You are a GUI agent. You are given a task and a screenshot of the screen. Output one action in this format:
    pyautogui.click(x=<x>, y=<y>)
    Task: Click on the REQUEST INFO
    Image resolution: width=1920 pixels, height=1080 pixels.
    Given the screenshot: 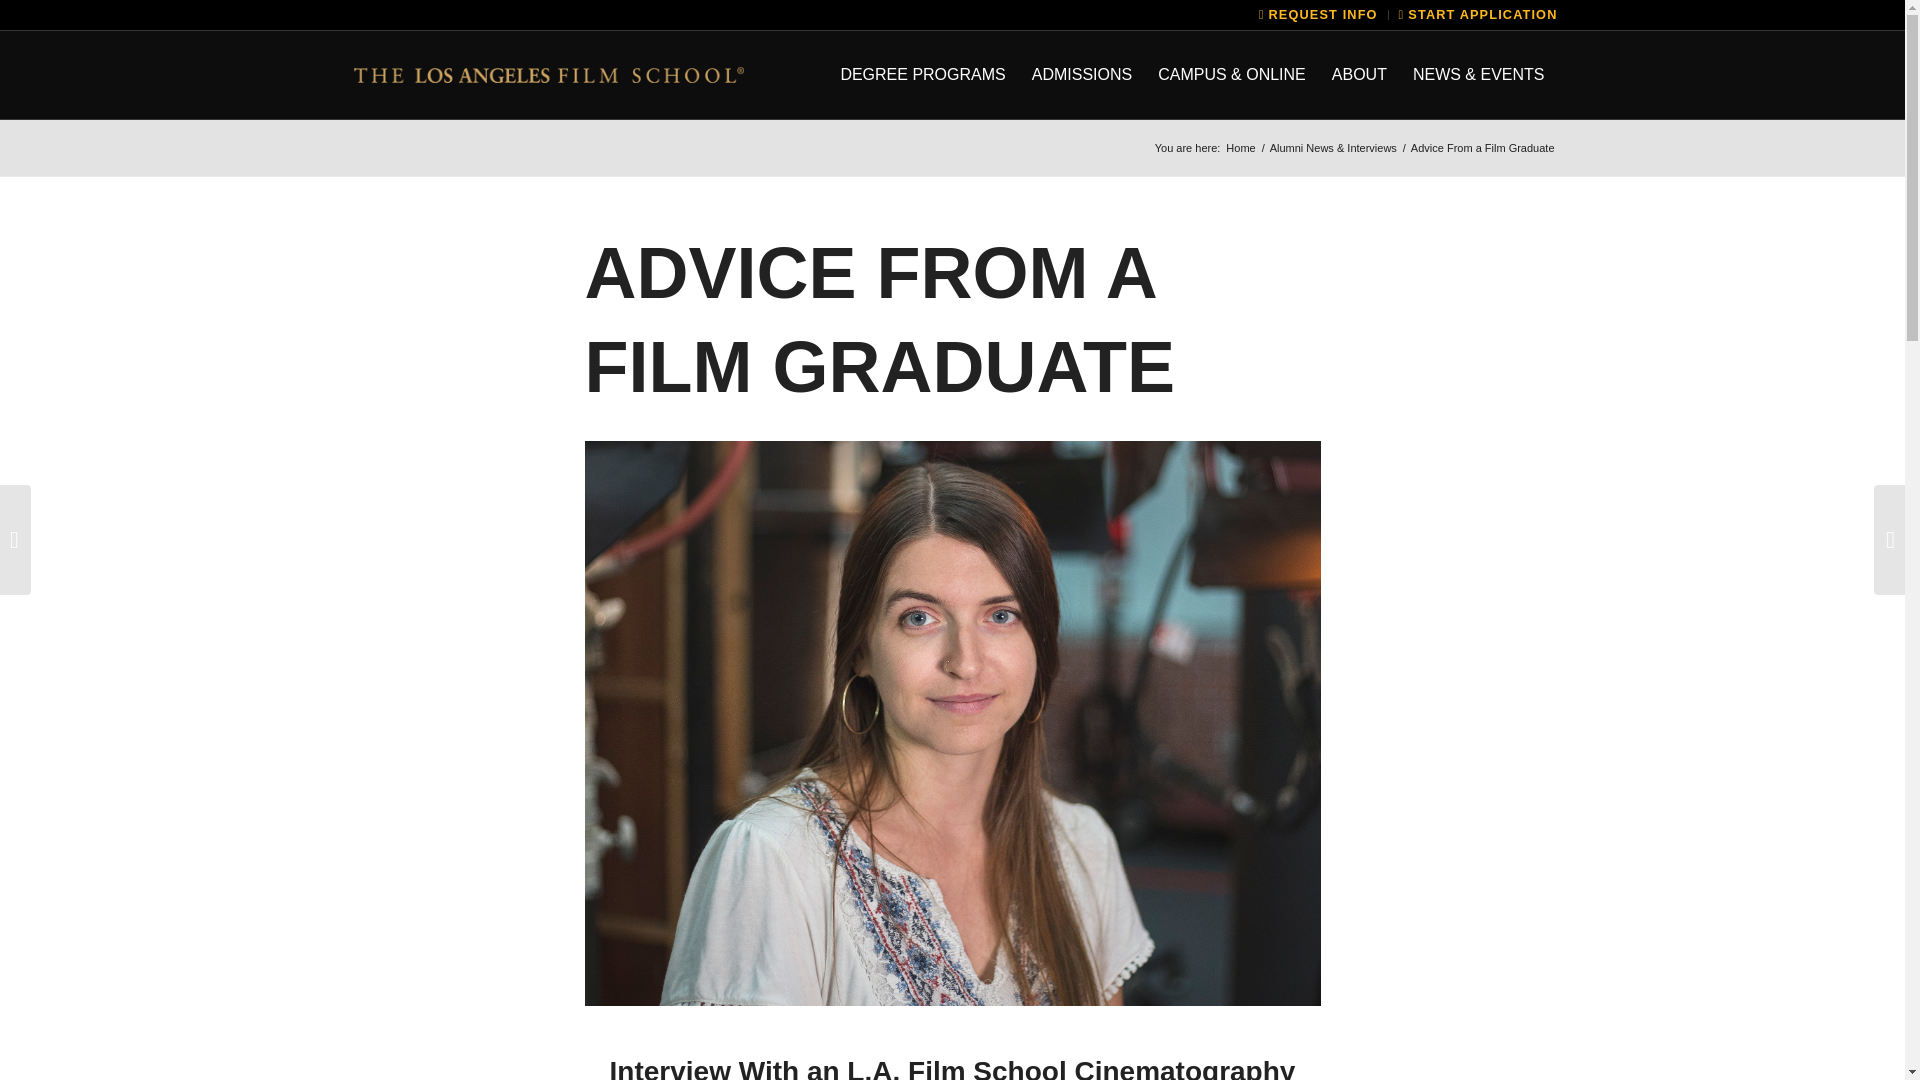 What is the action you would take?
    pyautogui.click(x=1318, y=14)
    